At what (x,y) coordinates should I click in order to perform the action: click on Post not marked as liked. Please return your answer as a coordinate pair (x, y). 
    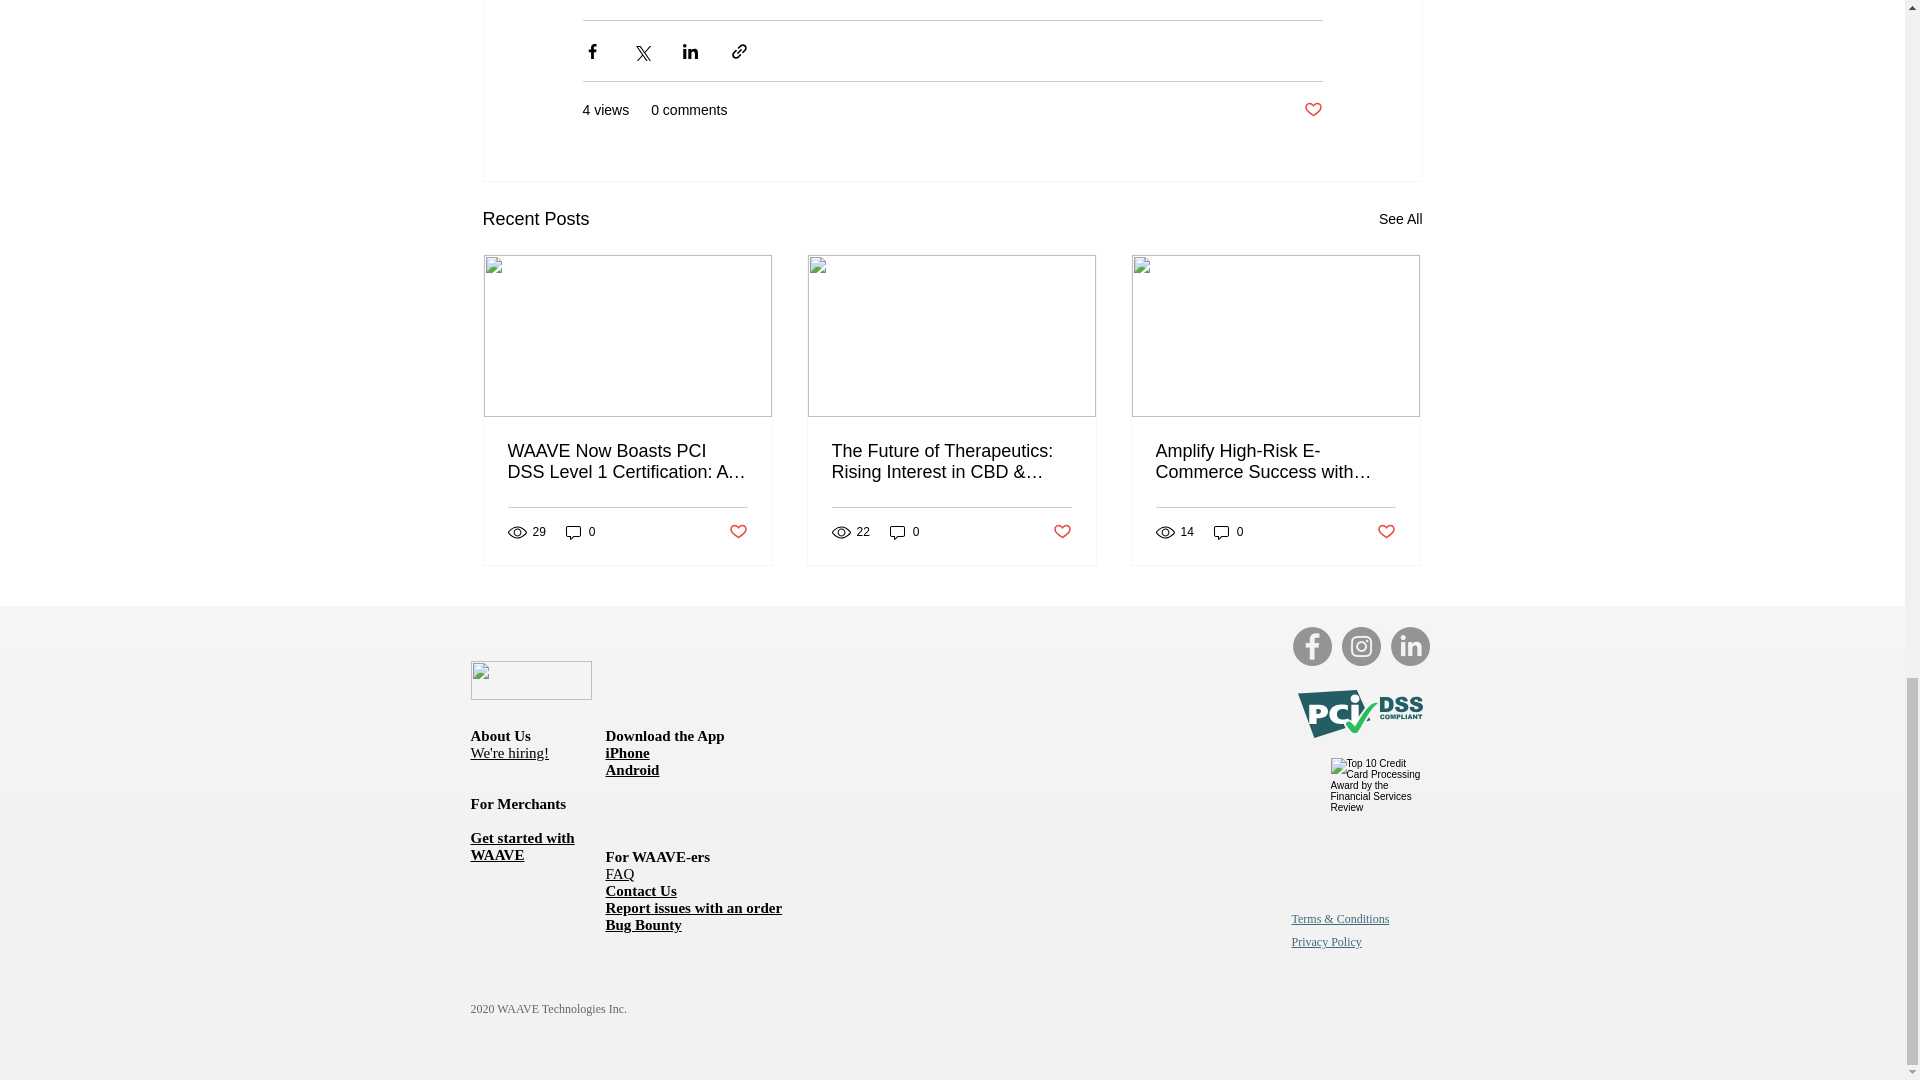
    Looking at the image, I should click on (1386, 532).